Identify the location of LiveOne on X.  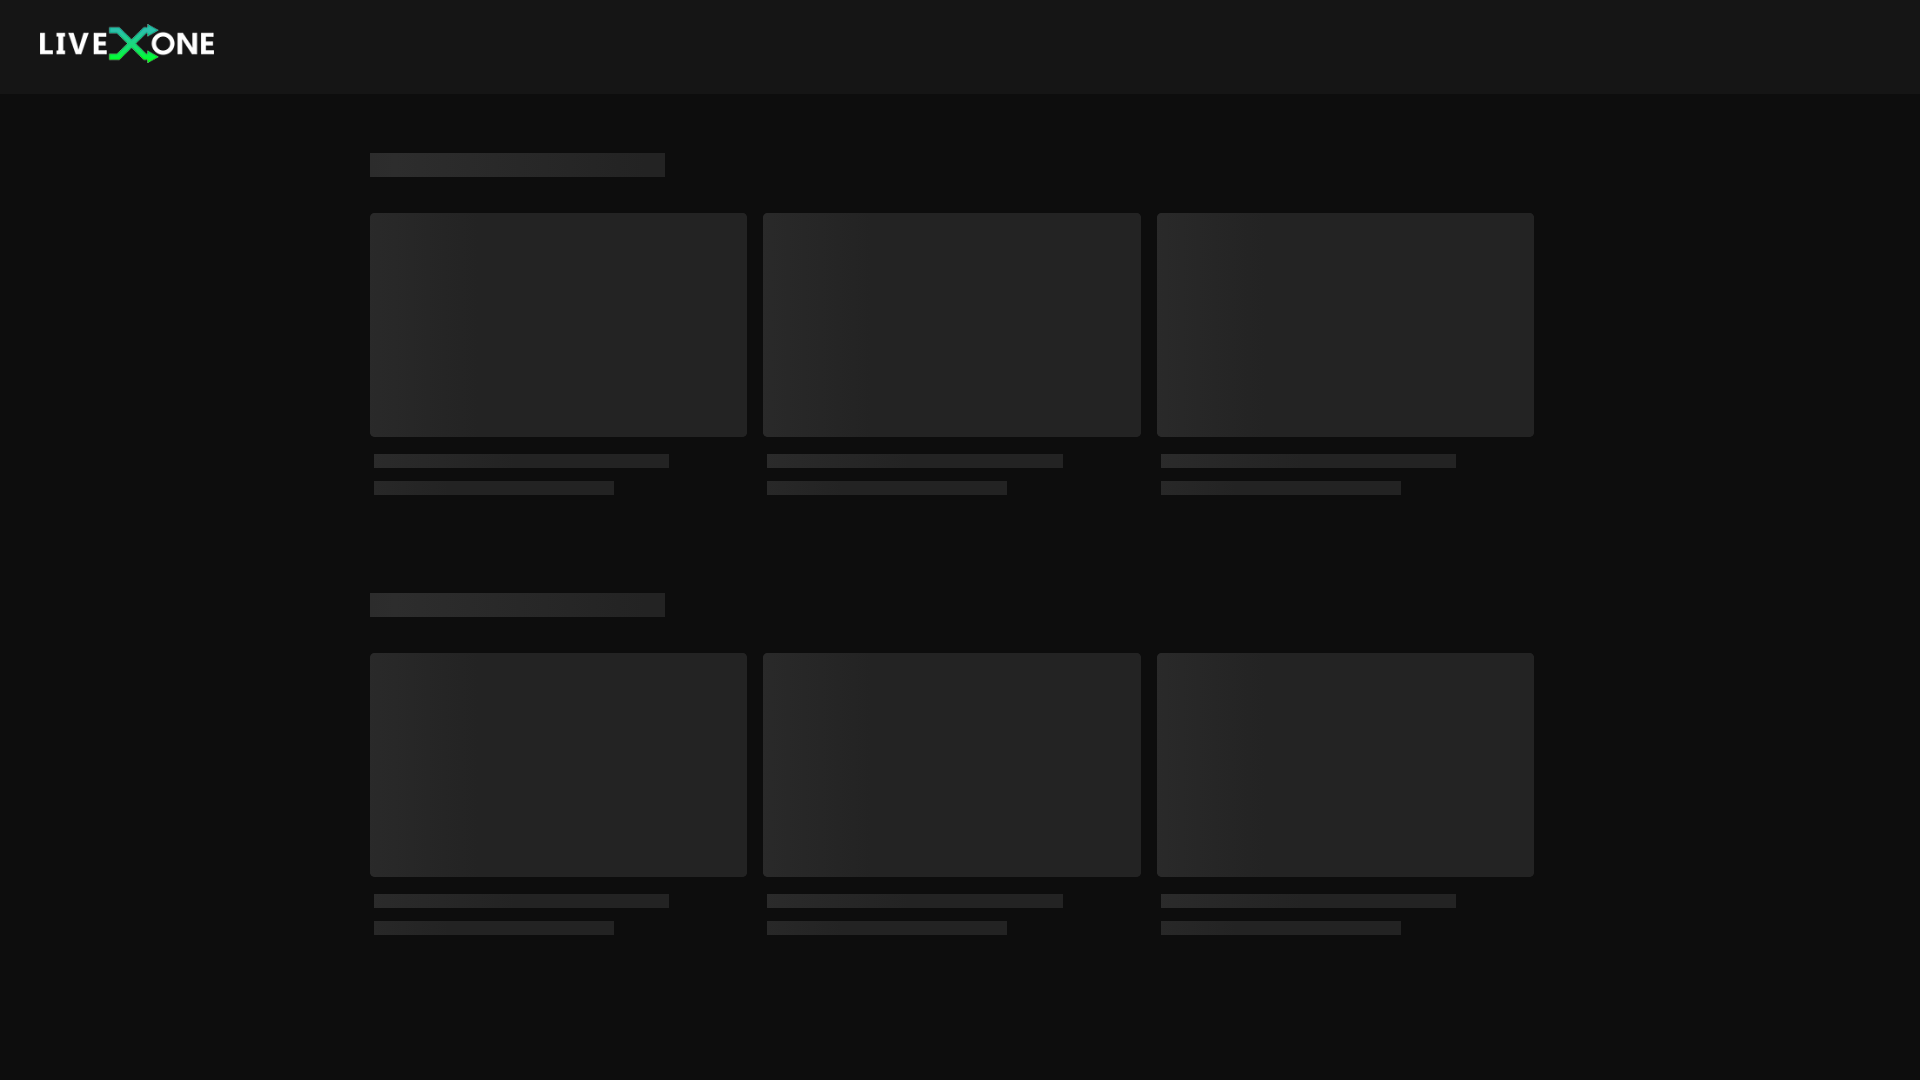
(1508, 1030).